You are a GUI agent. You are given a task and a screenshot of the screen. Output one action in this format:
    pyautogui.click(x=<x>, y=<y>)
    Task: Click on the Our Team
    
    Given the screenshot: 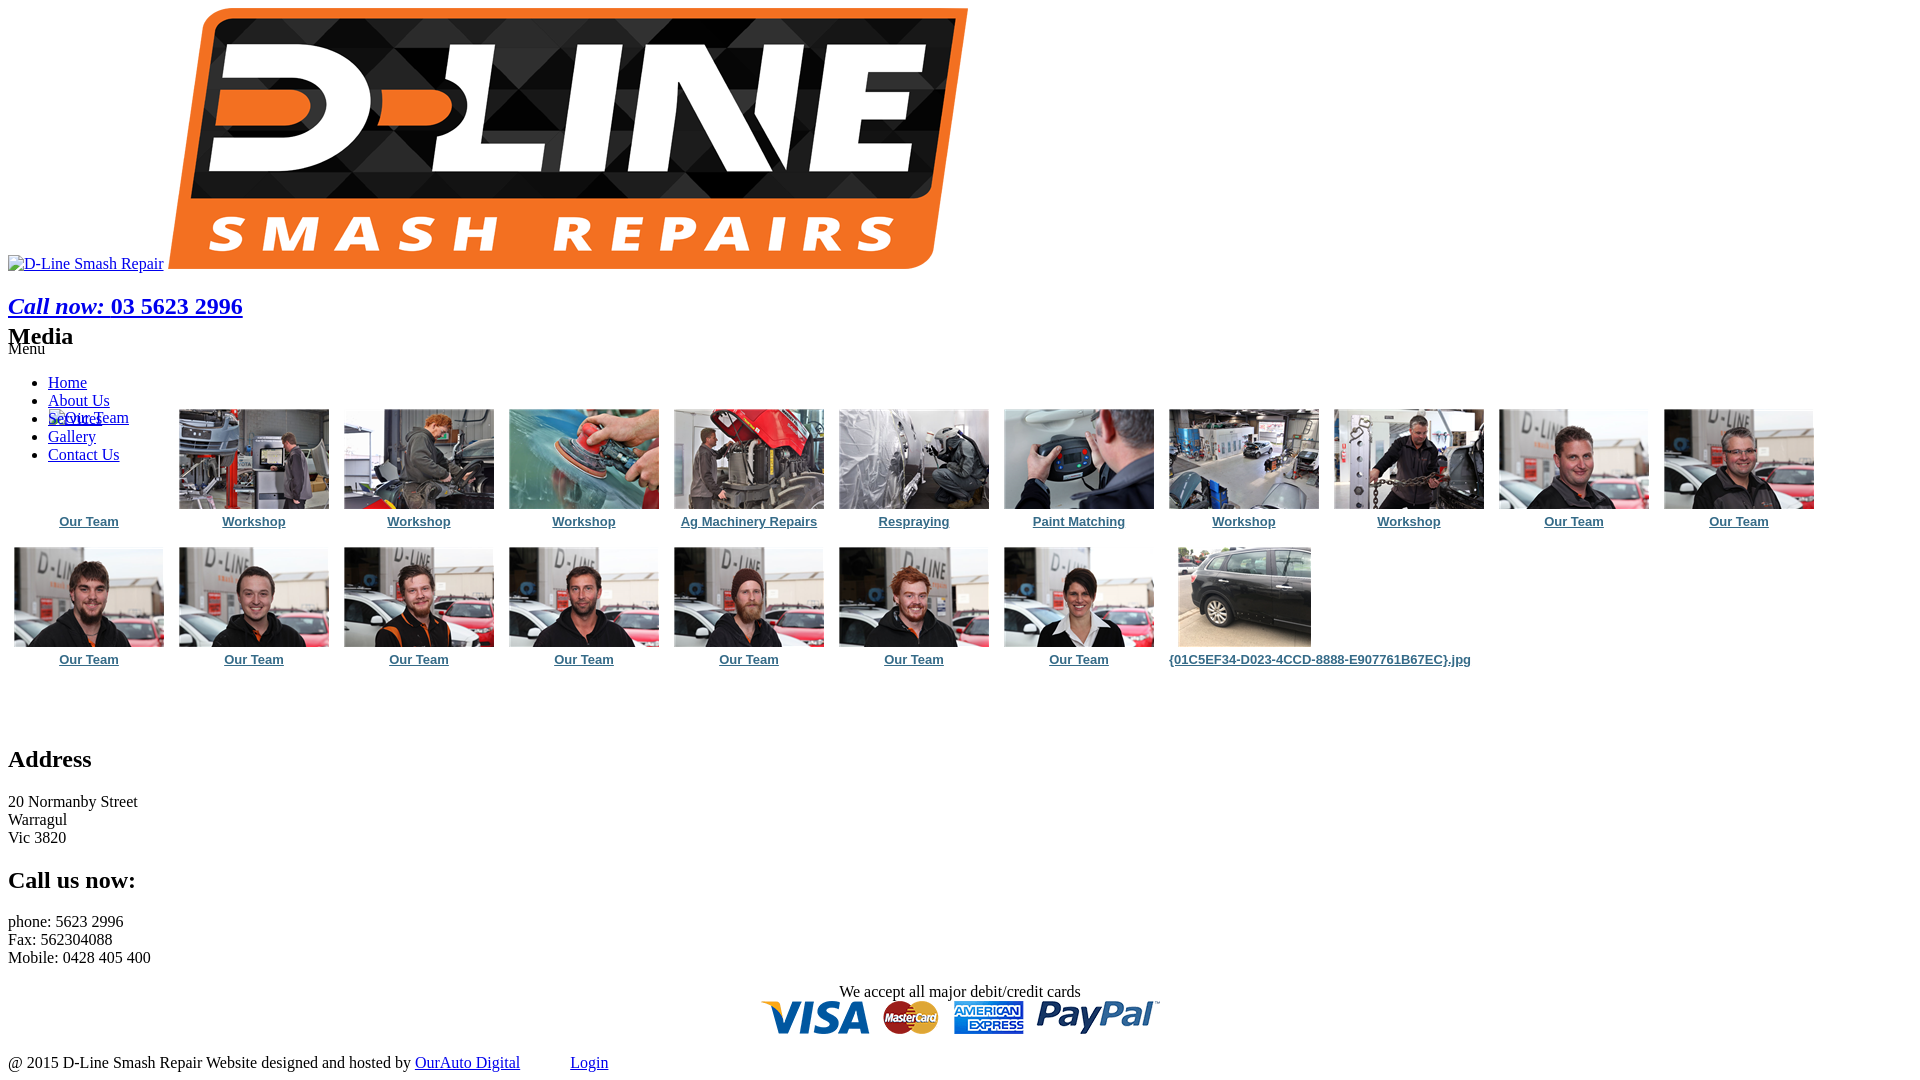 What is the action you would take?
    pyautogui.click(x=1574, y=458)
    